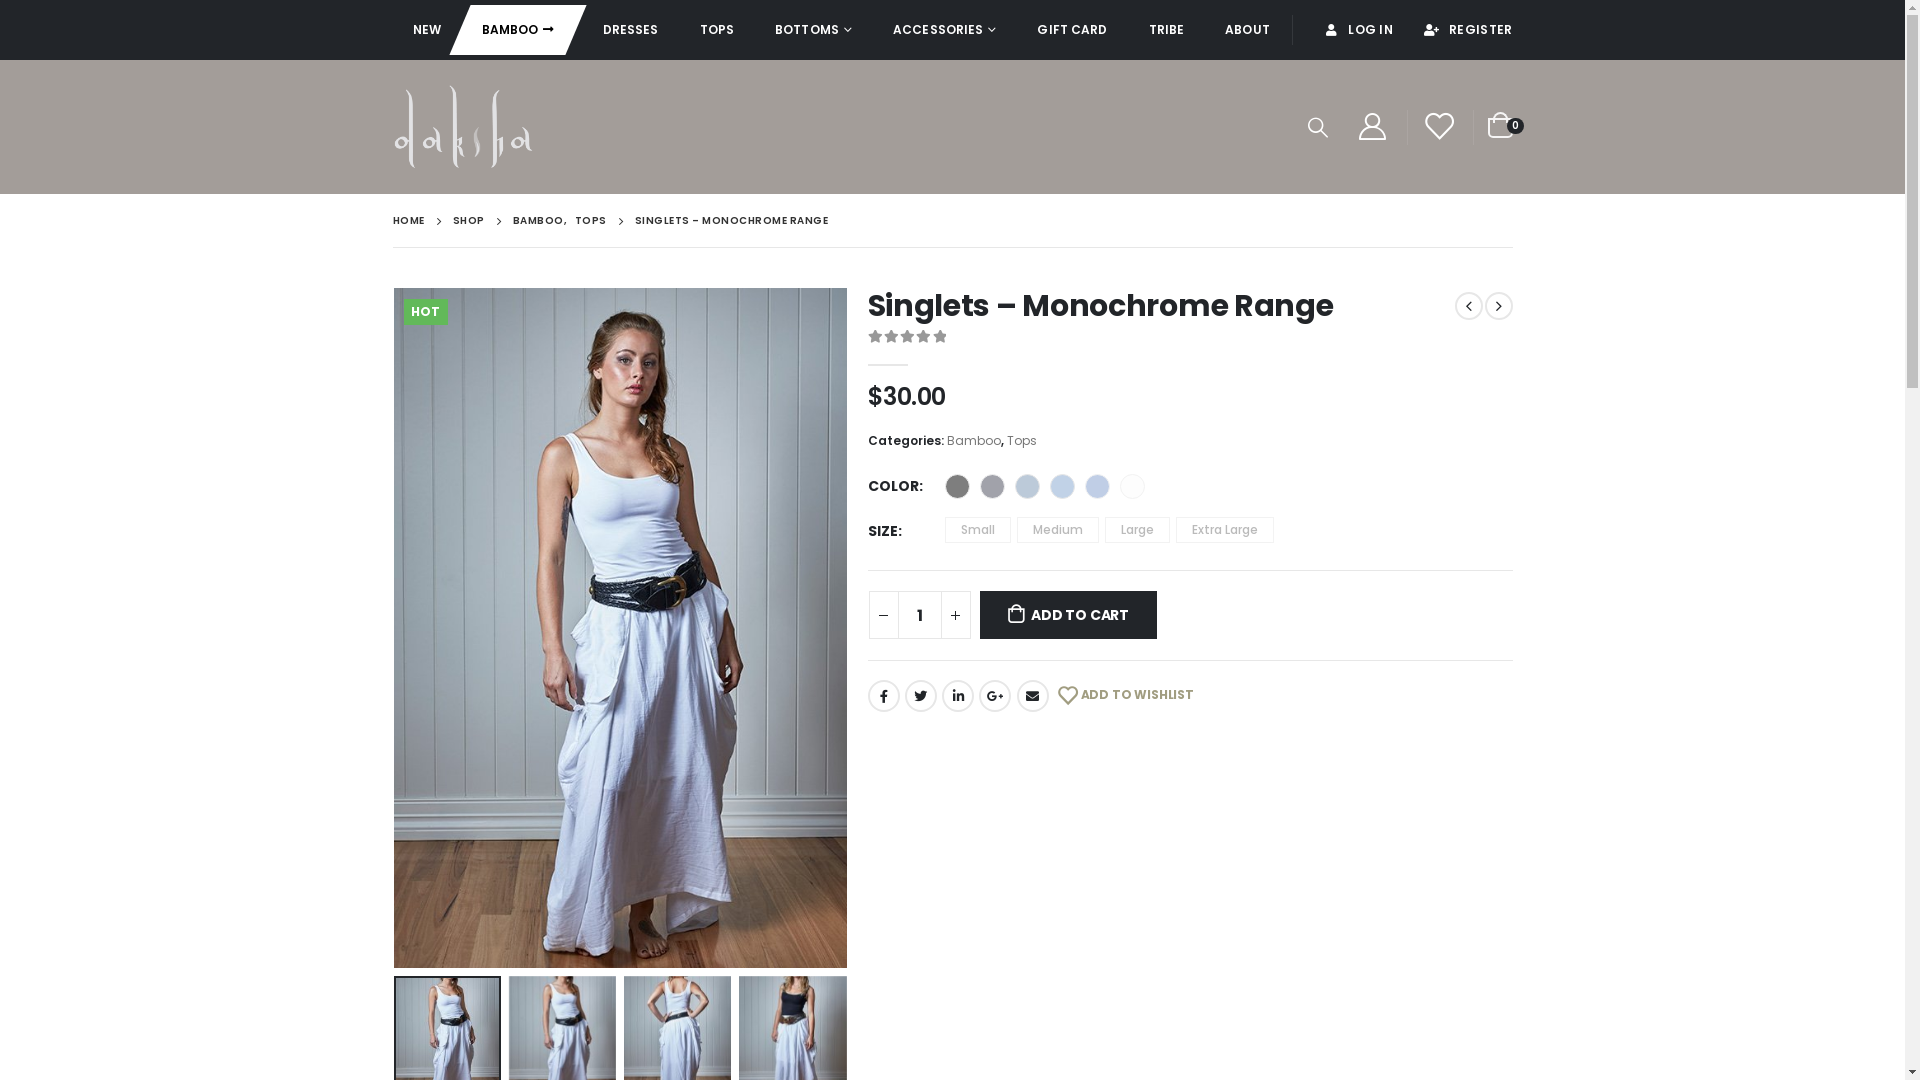  I want to click on Medium, so click(1057, 530).